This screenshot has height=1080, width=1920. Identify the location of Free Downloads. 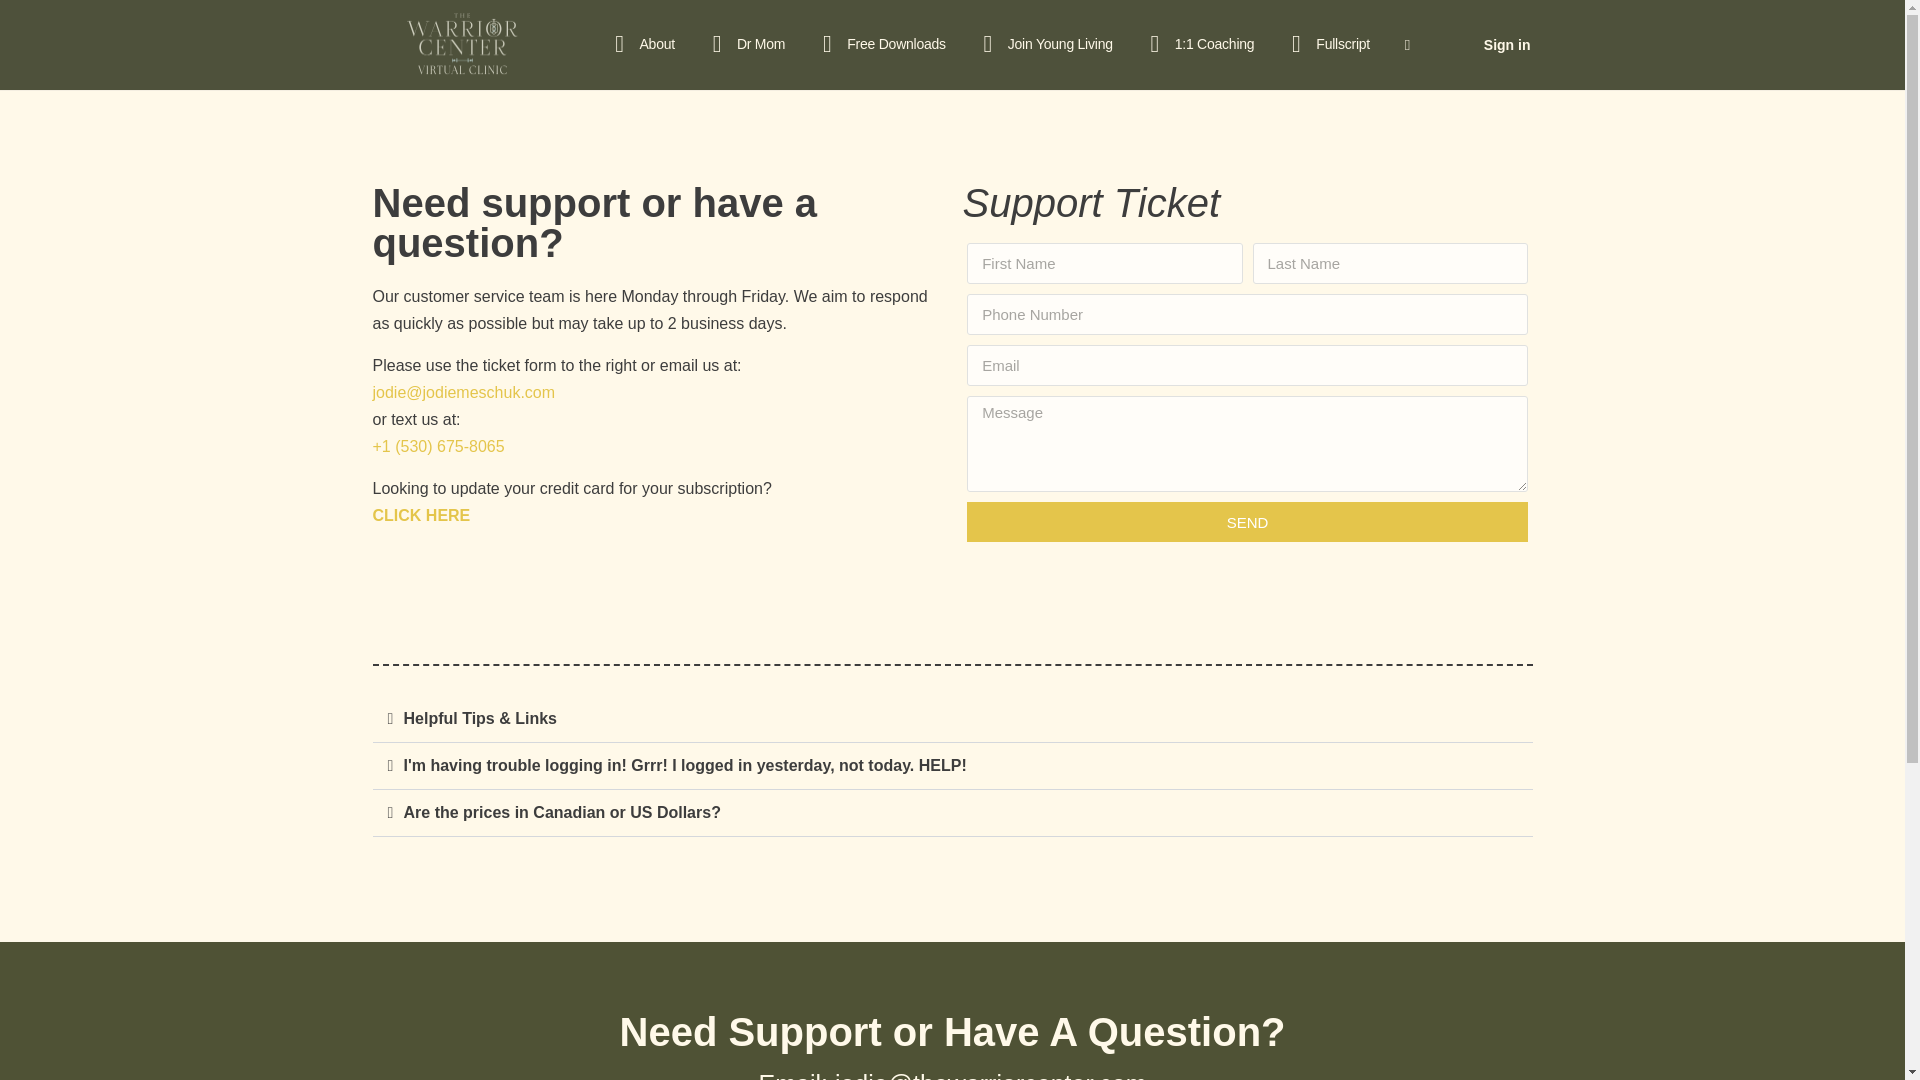
(880, 44).